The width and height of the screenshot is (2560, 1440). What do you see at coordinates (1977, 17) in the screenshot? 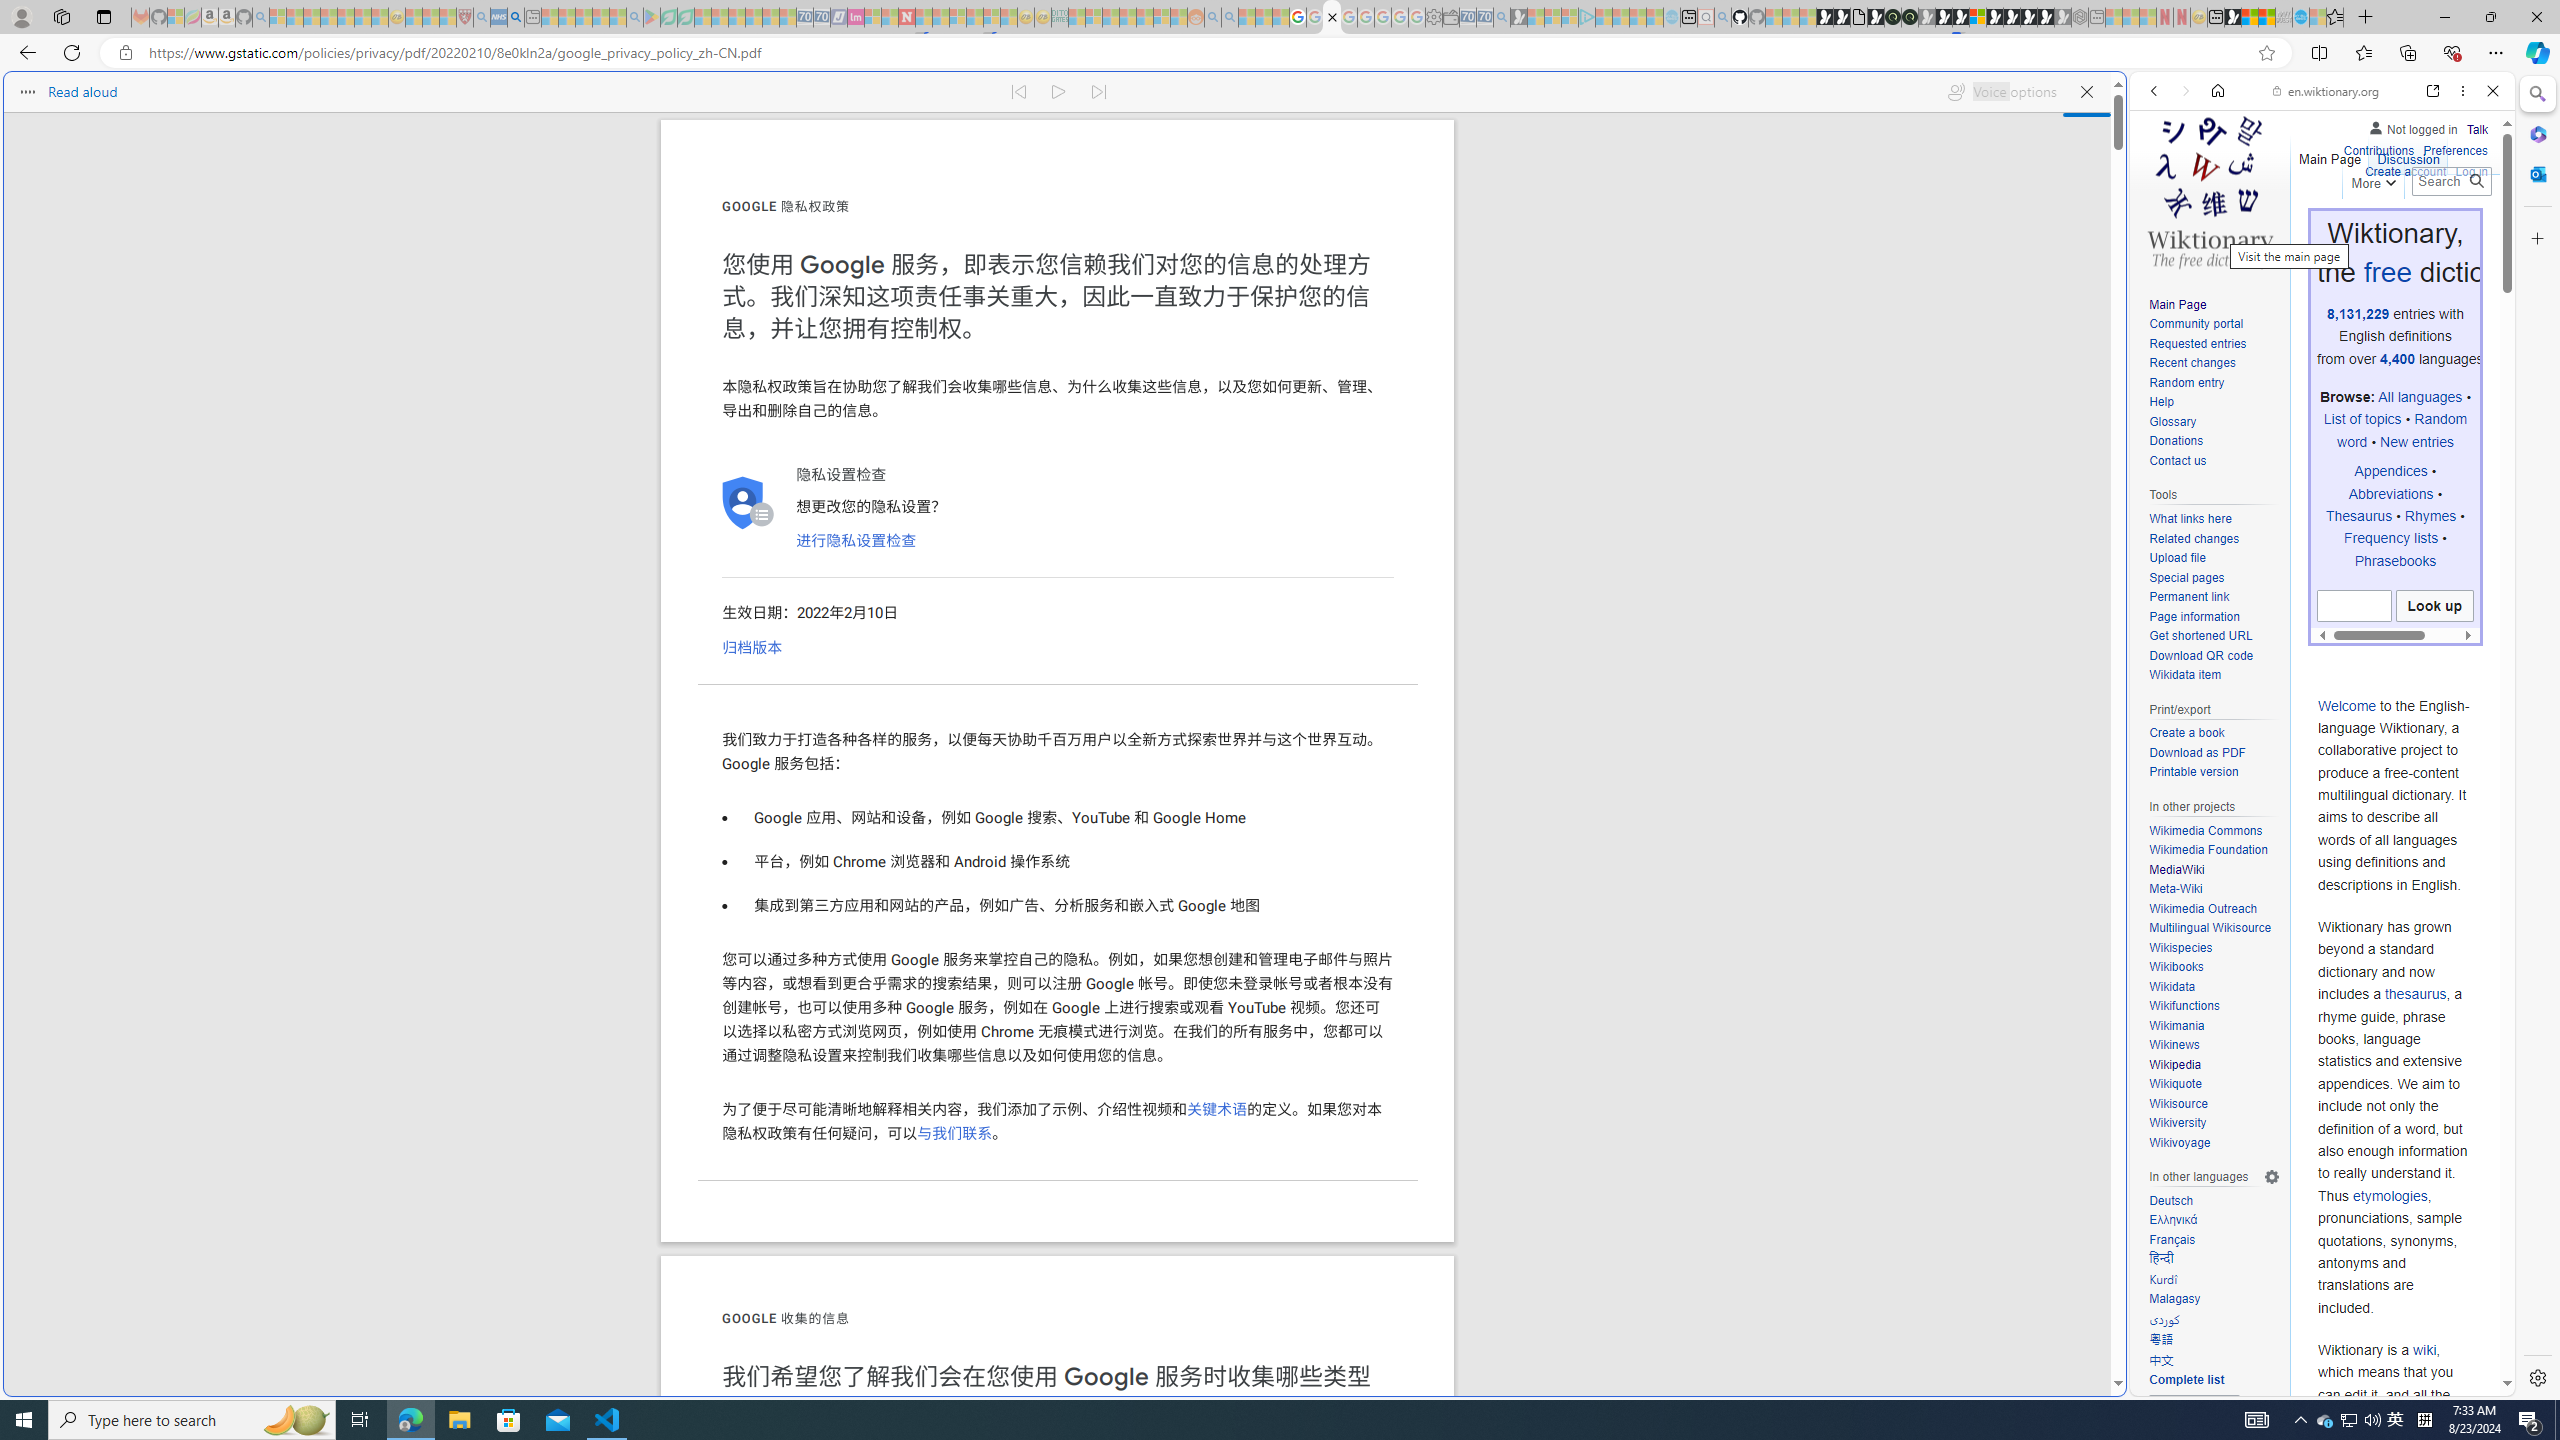
I see `Sign in to your account` at bounding box center [1977, 17].